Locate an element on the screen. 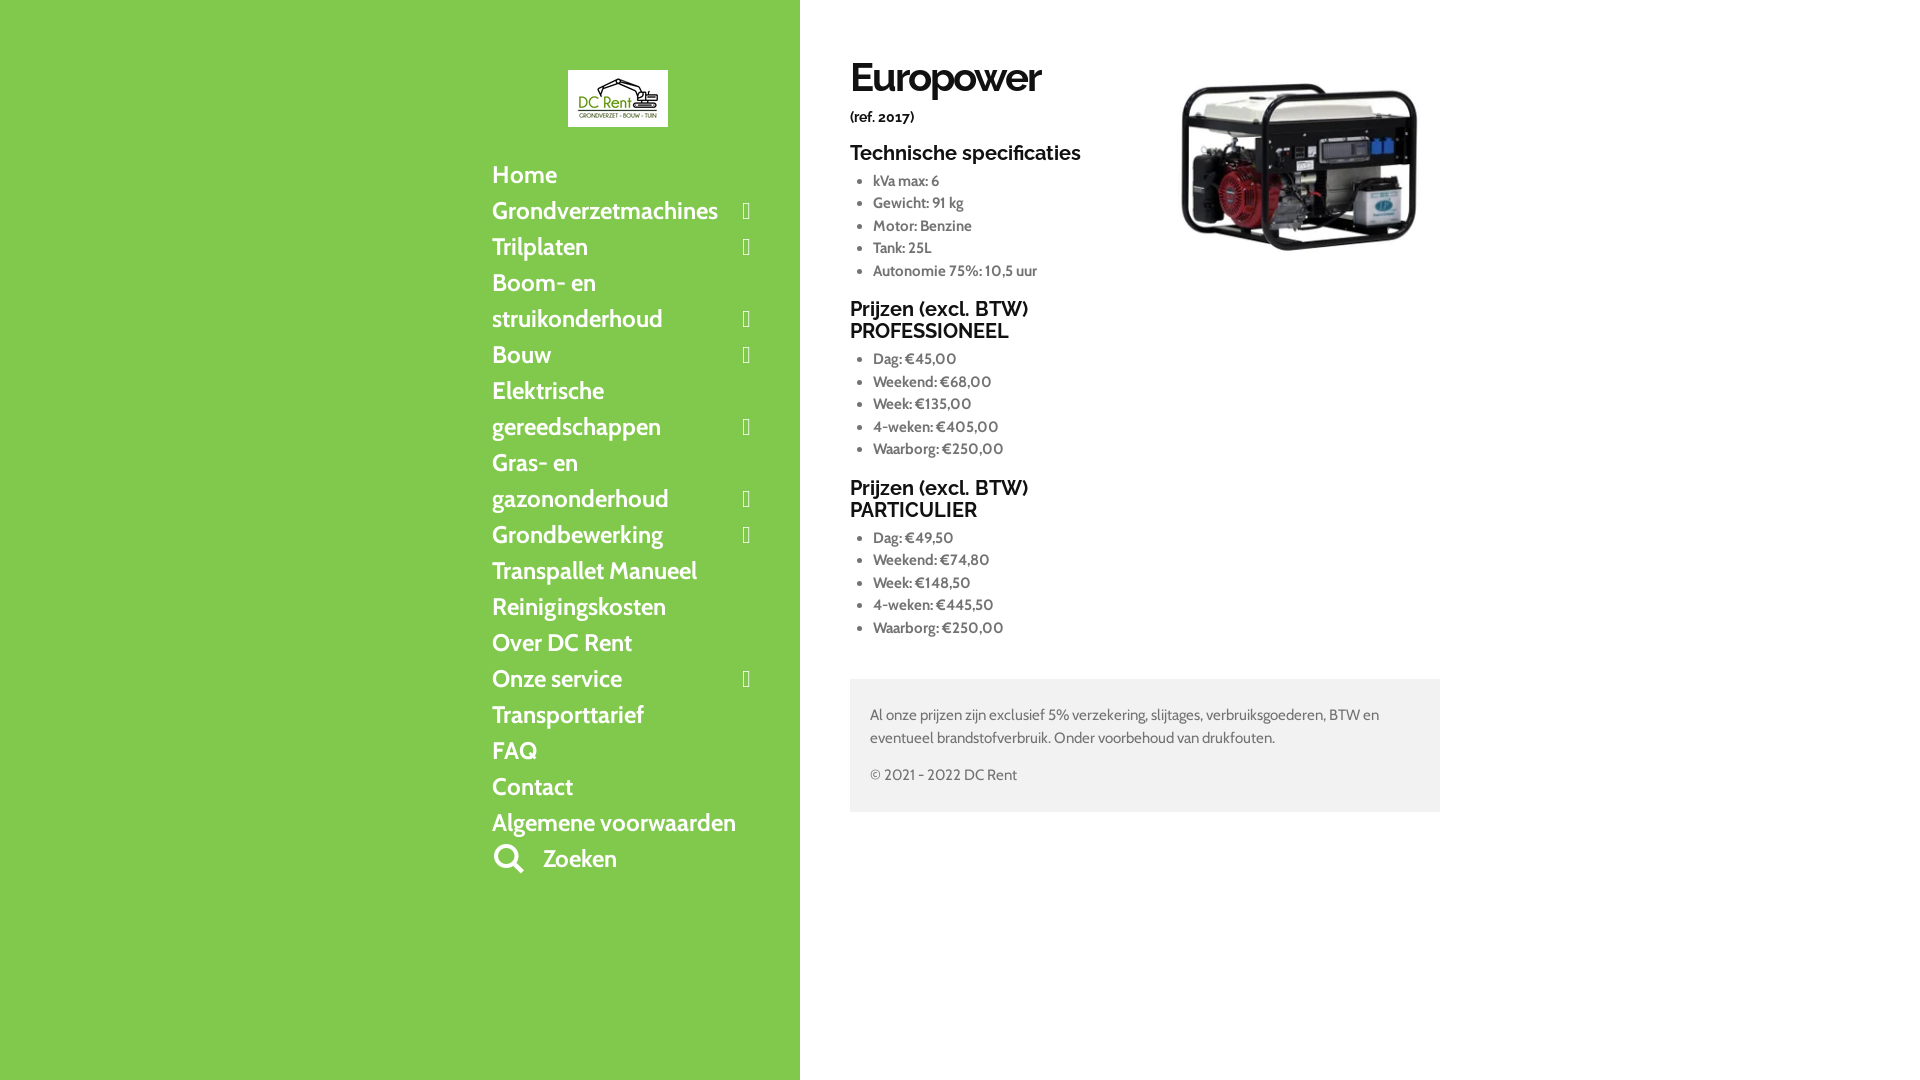  FAQ is located at coordinates (625, 751).